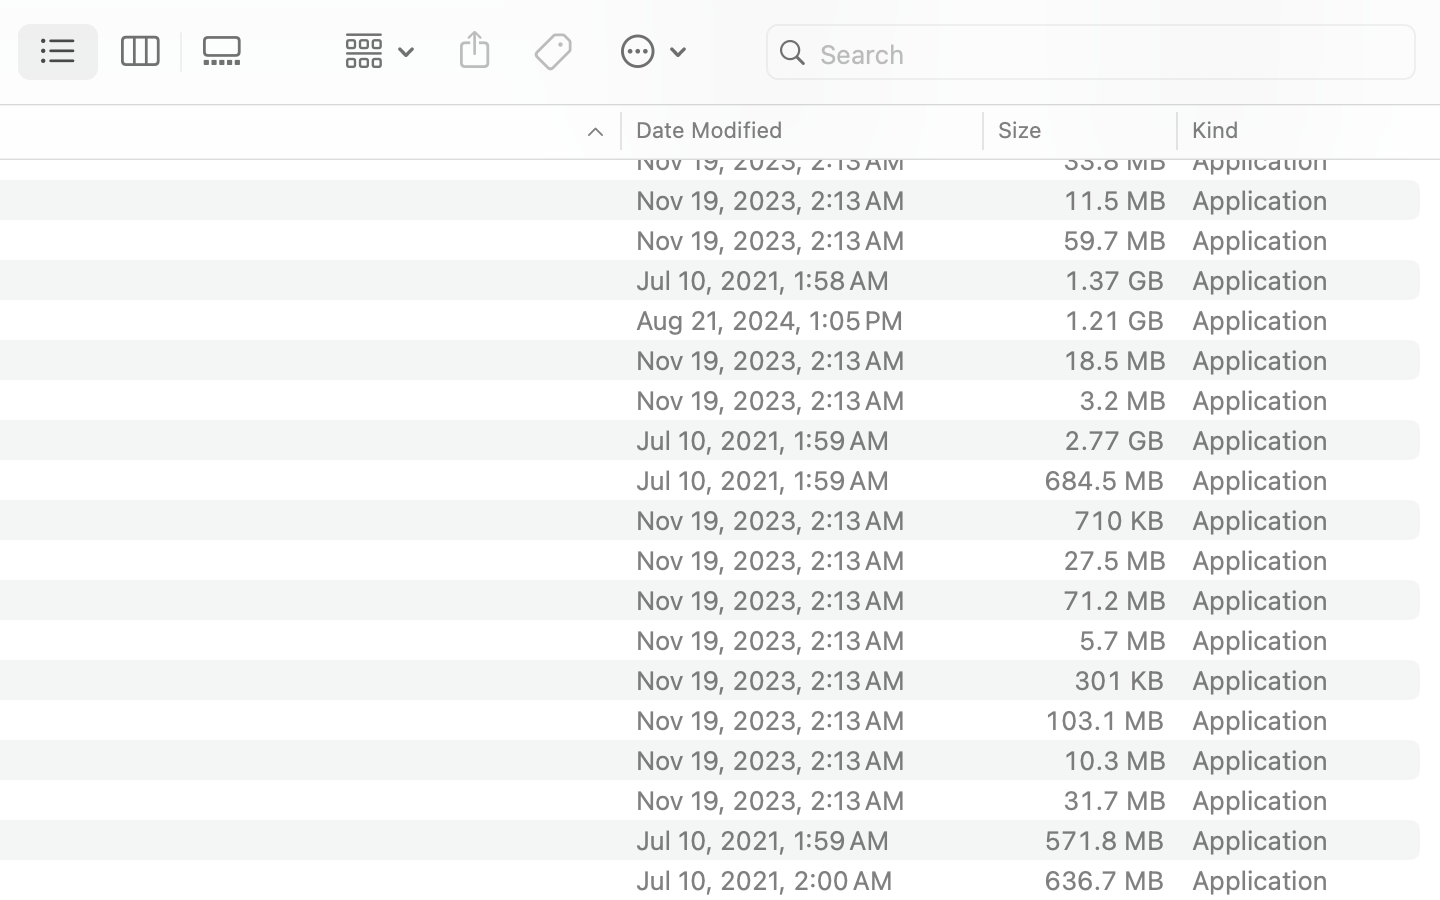  I want to click on 1.21 GB, so click(1114, 320).